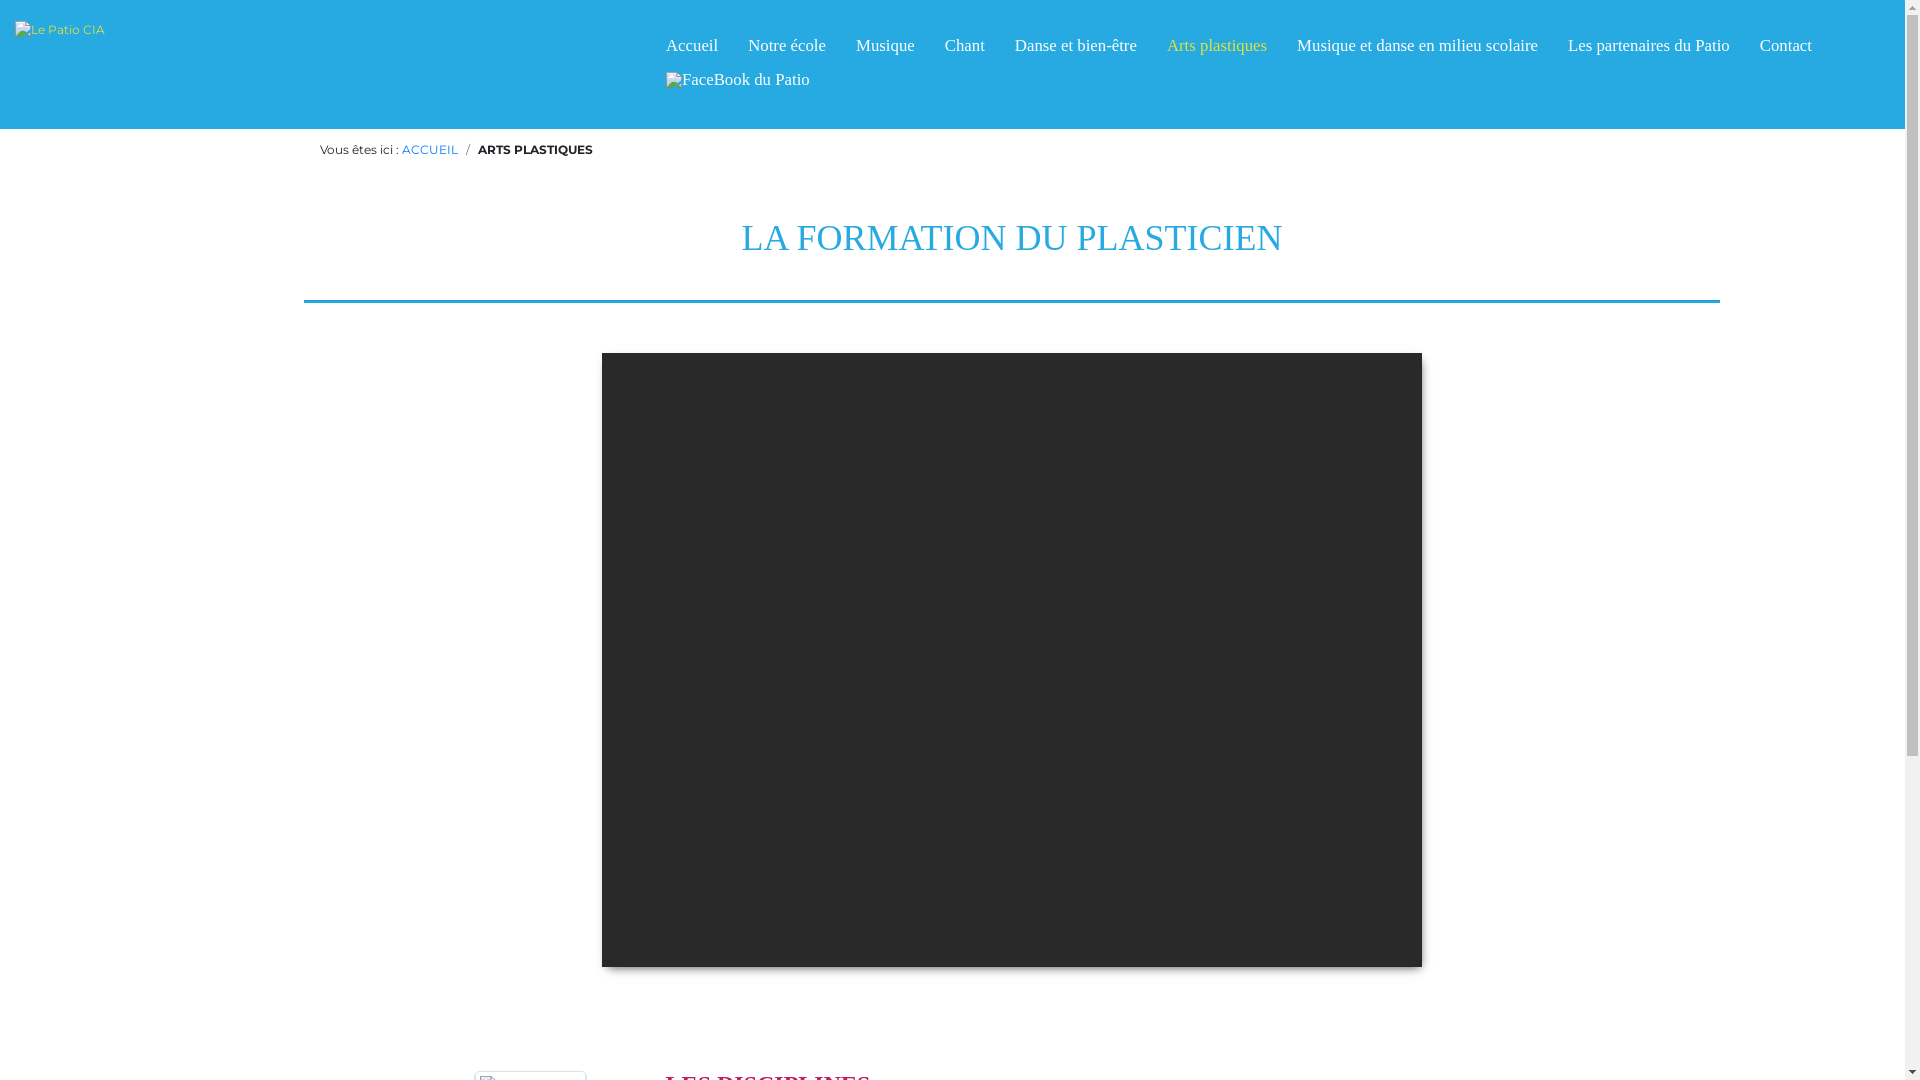 The width and height of the screenshot is (1920, 1080). Describe the element at coordinates (1217, 55) in the screenshot. I see `Arts plastiques
 ` at that location.